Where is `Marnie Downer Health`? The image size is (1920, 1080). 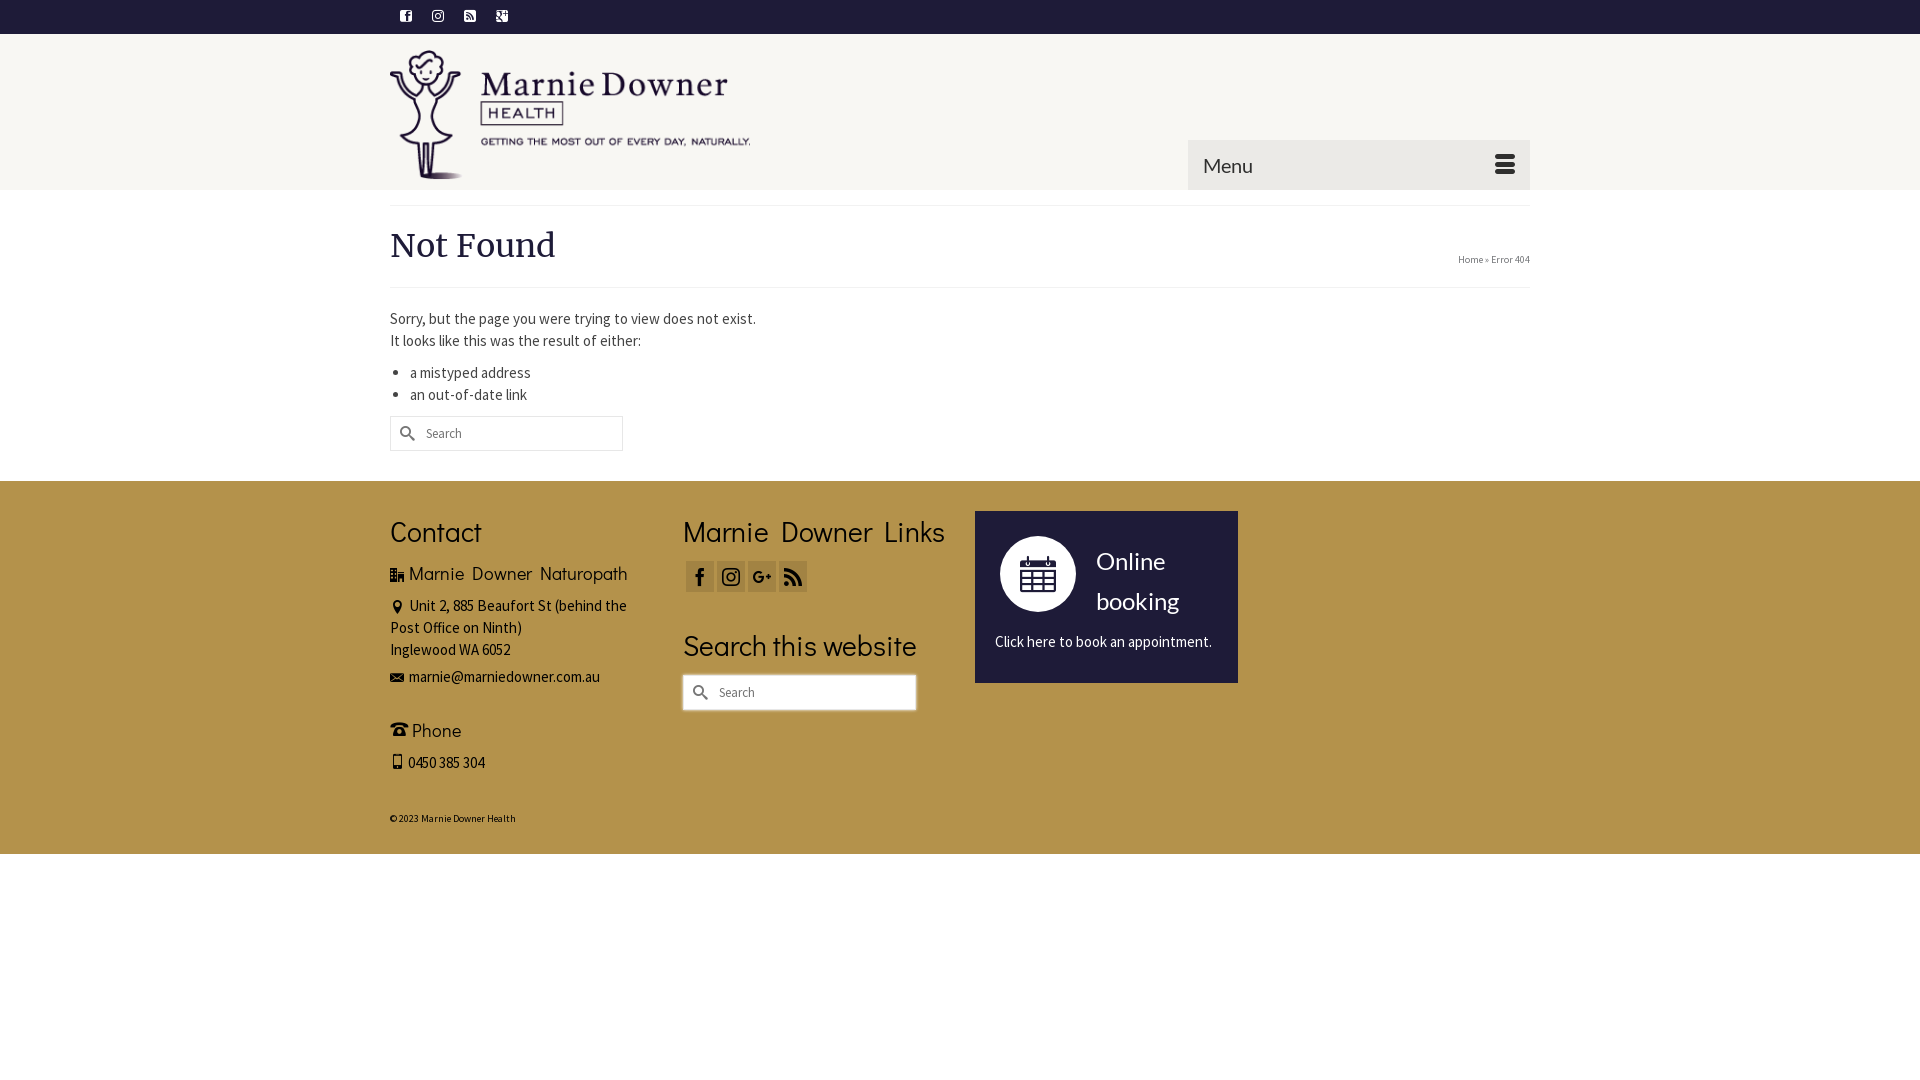 Marnie Downer Health is located at coordinates (570, 114).